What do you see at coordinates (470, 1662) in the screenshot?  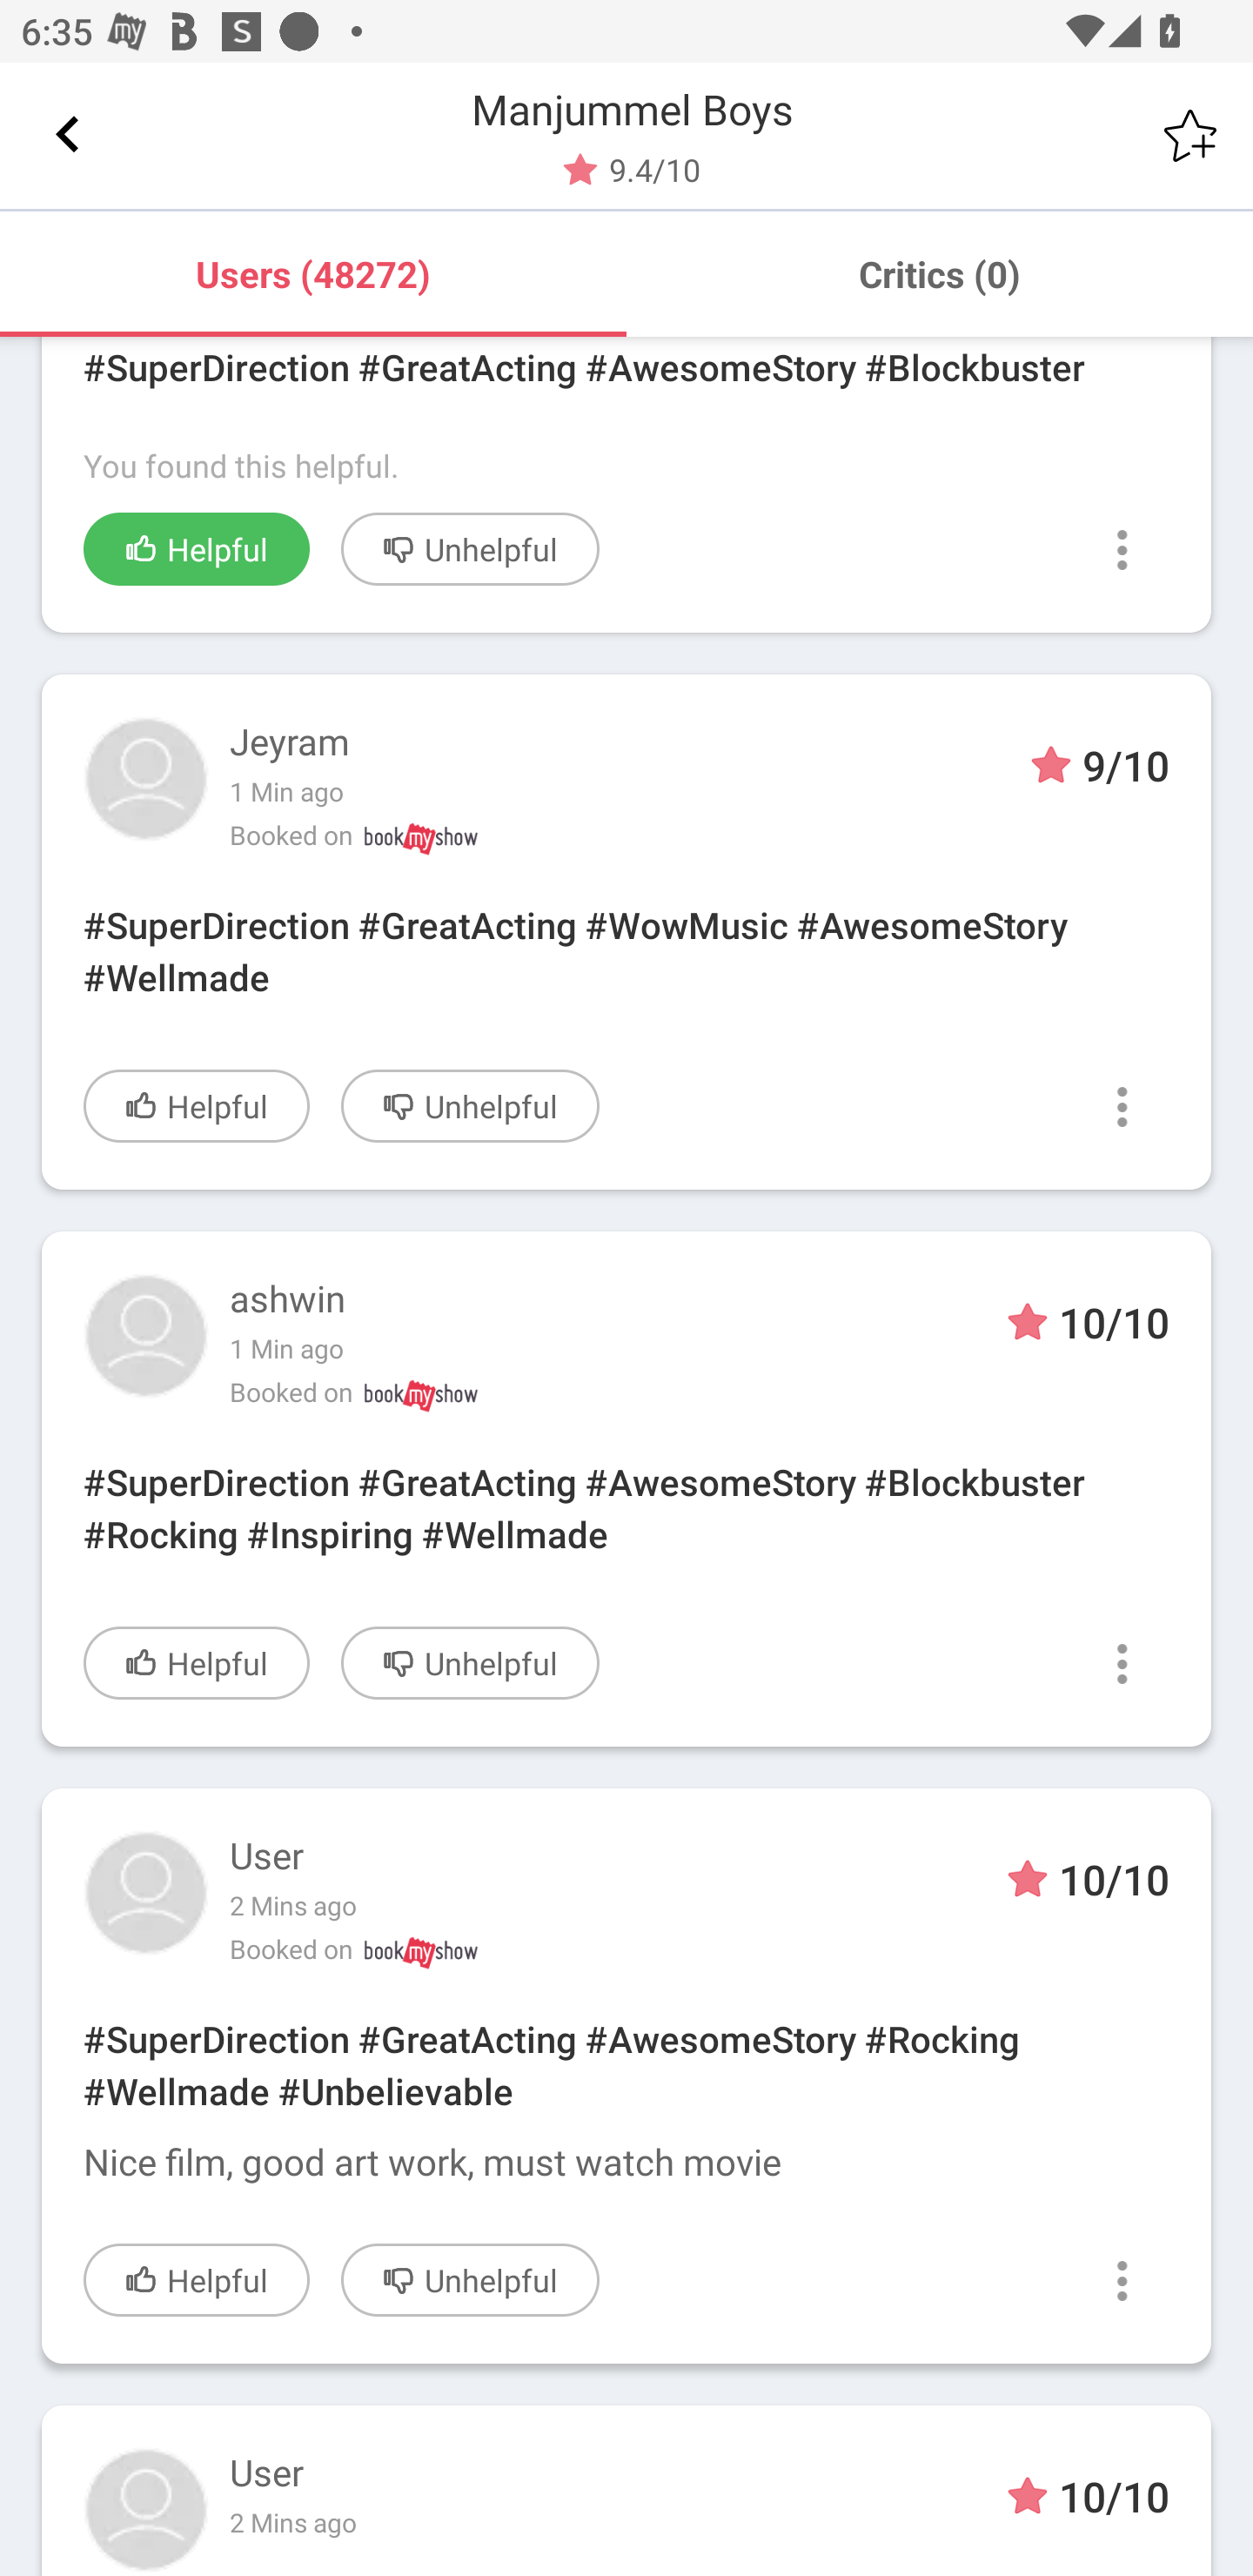 I see `Unhelpful` at bounding box center [470, 1662].